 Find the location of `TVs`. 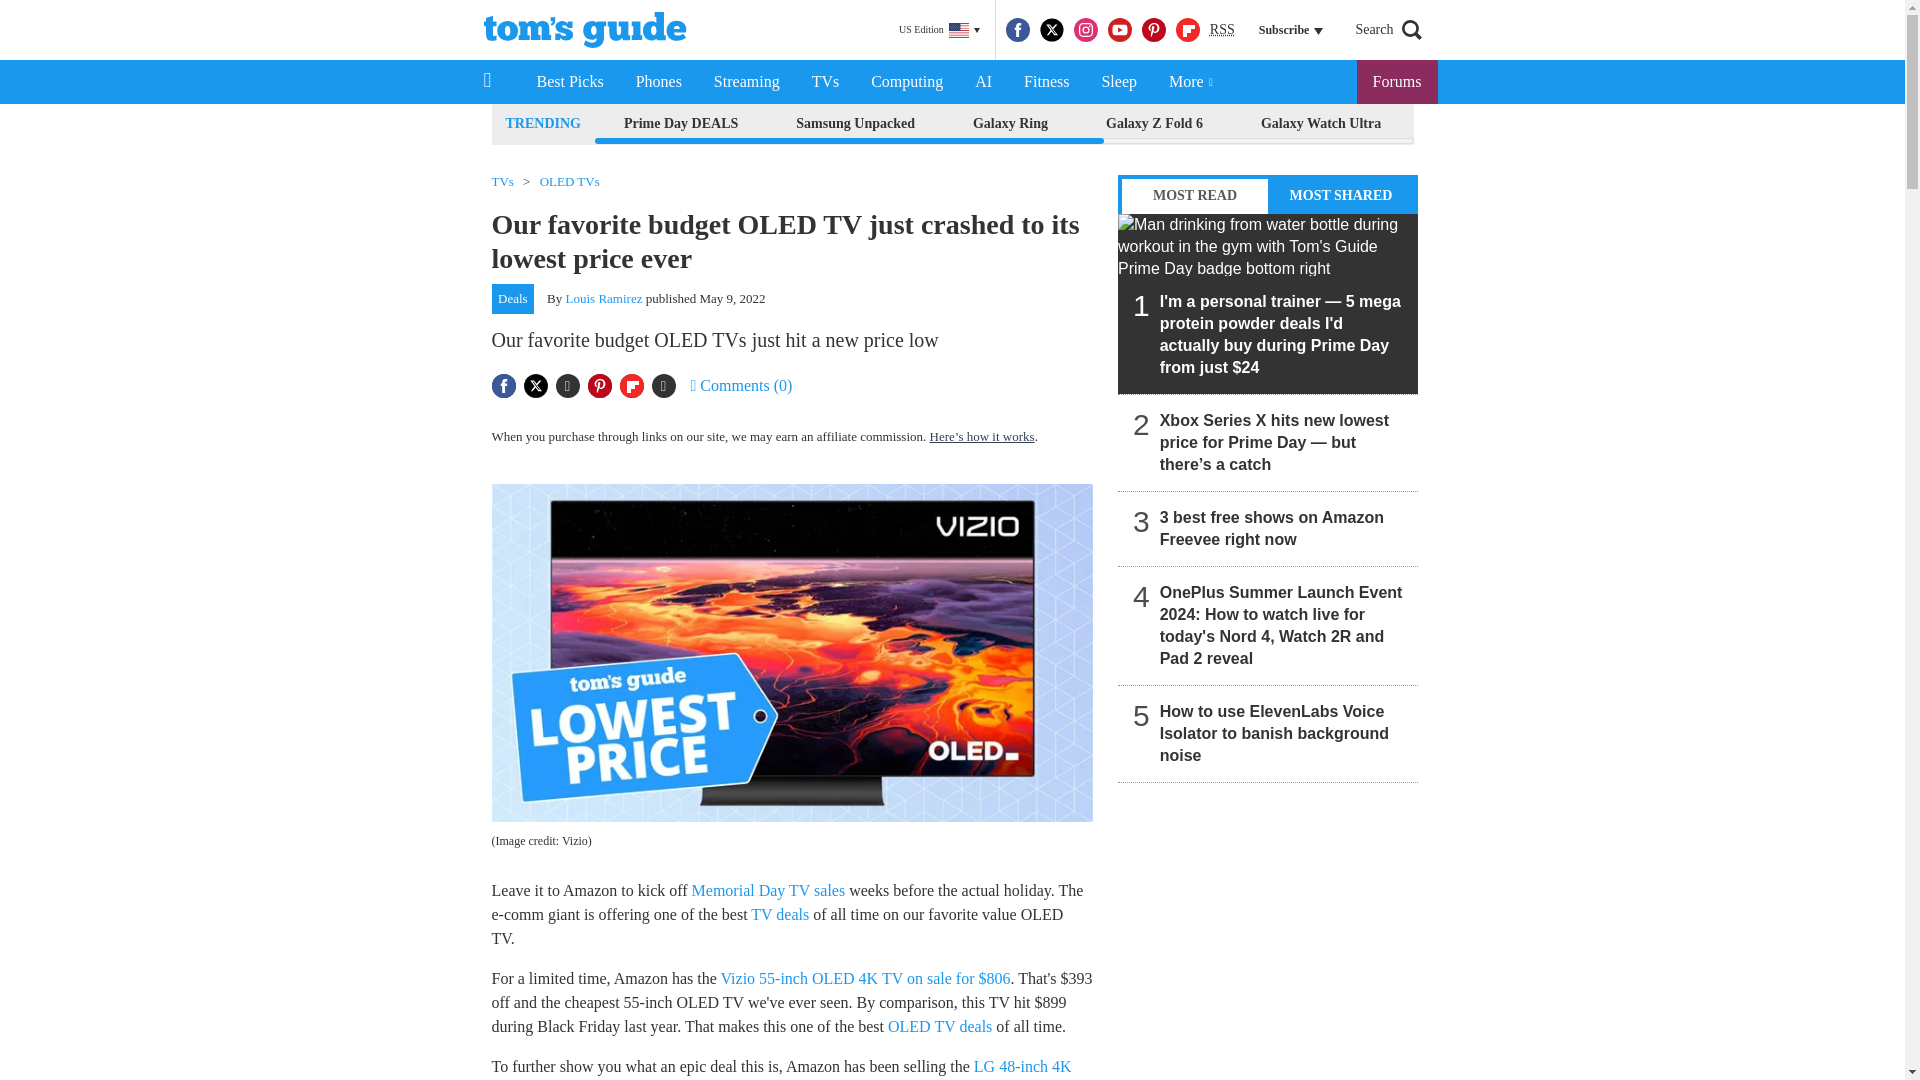

TVs is located at coordinates (826, 82).